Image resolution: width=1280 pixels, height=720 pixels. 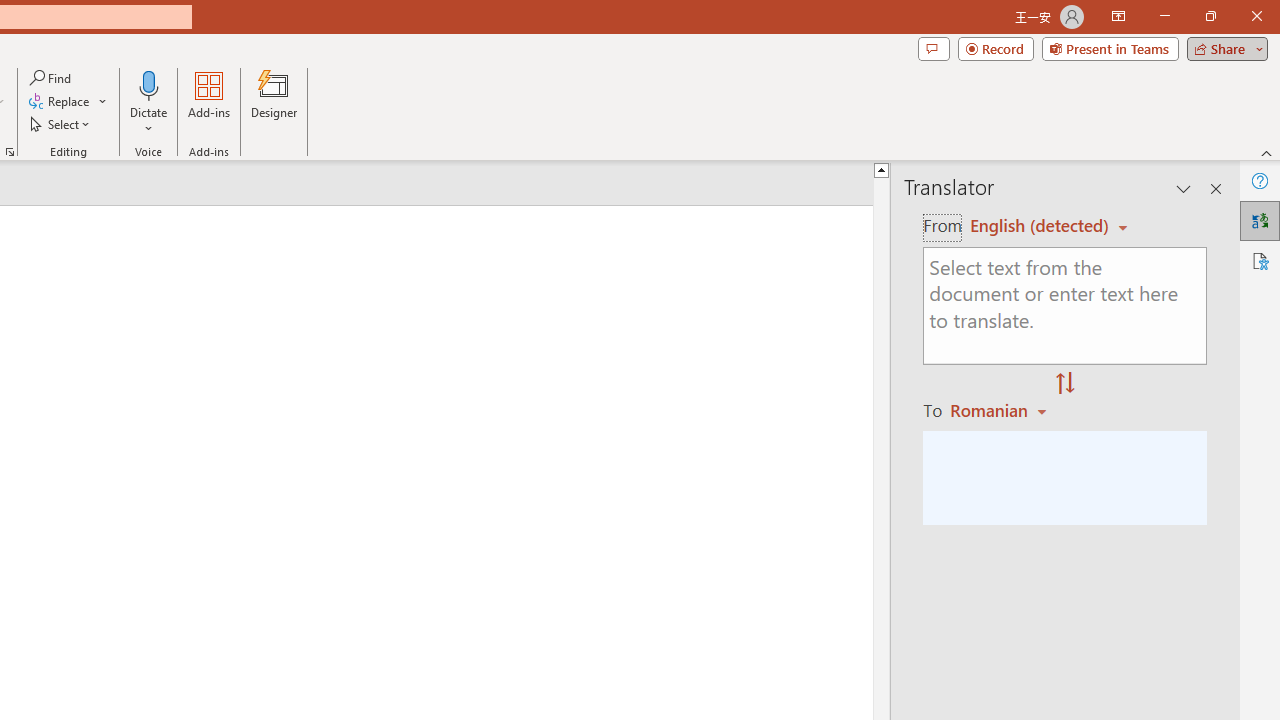 What do you see at coordinates (1065, 384) in the screenshot?
I see `Swap "from" and "to" languages.` at bounding box center [1065, 384].